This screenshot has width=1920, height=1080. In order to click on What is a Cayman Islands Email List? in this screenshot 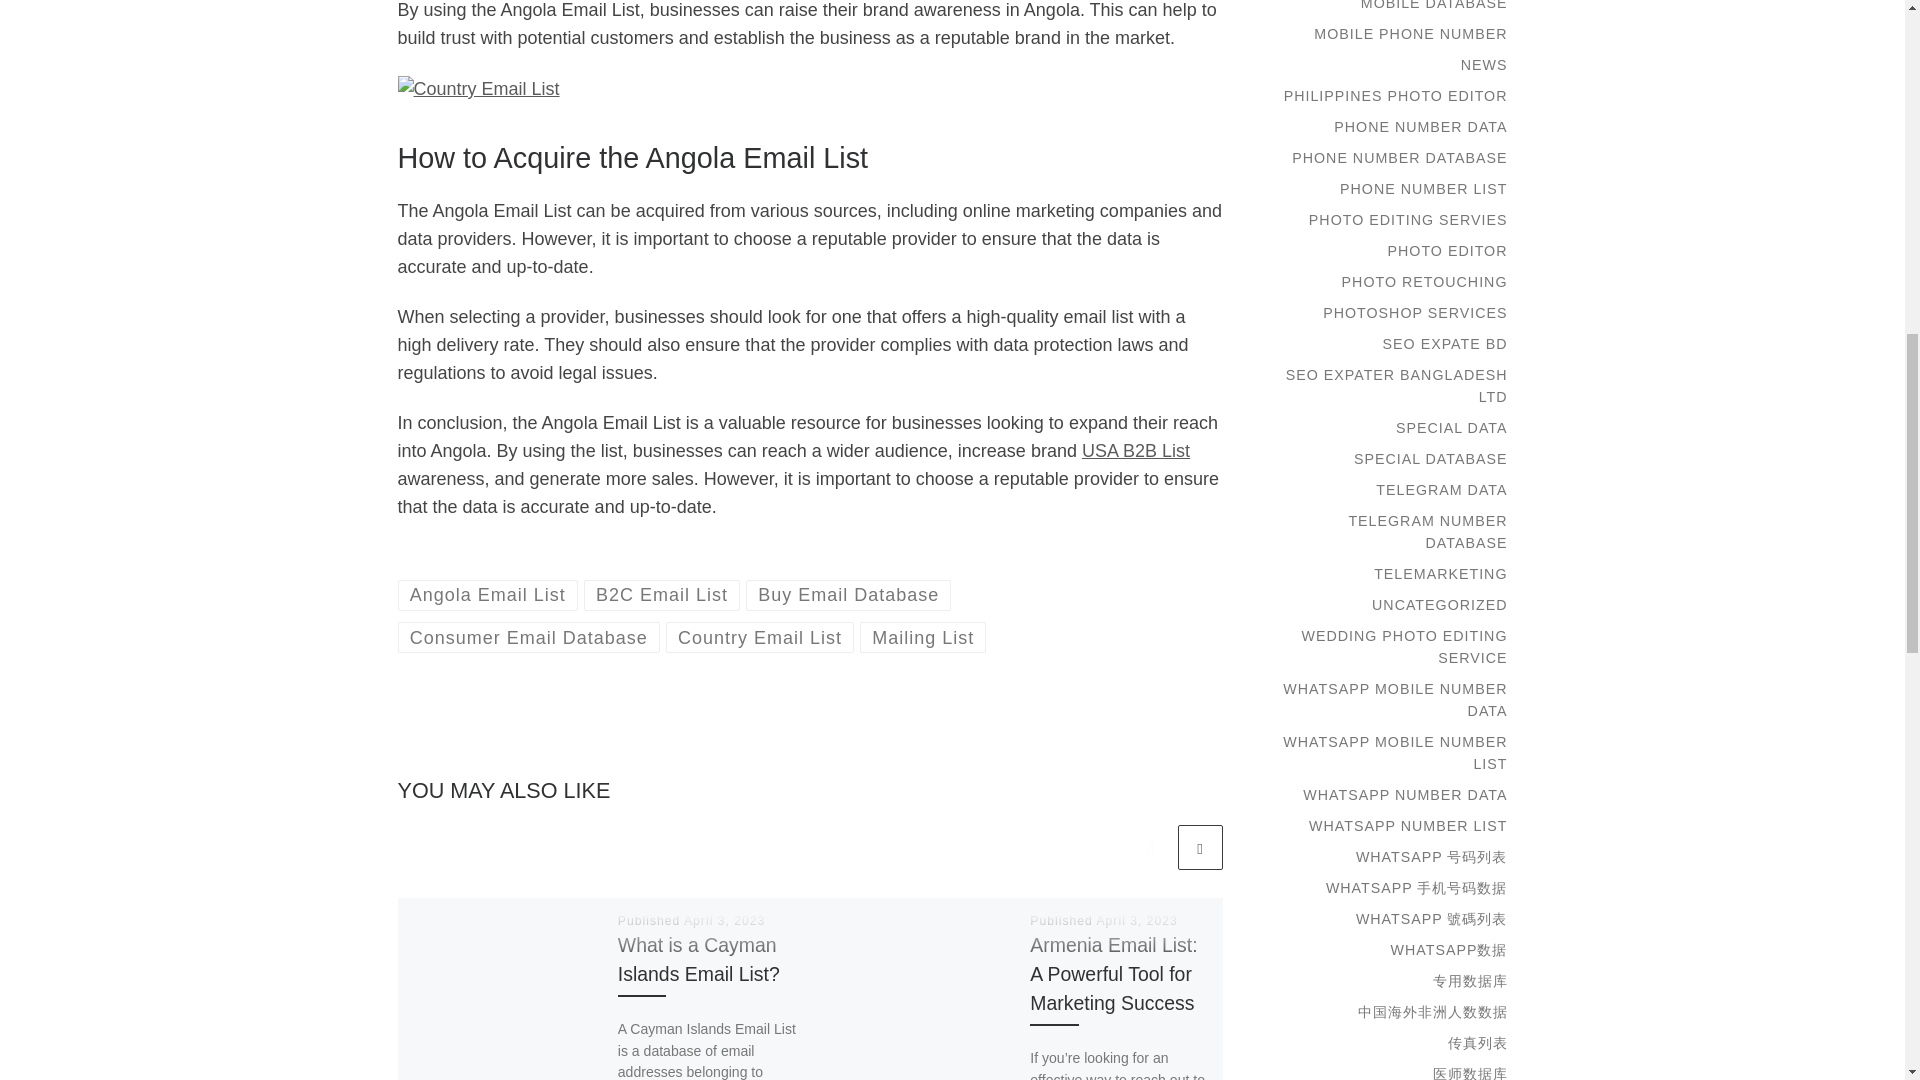, I will do `click(698, 959)`.